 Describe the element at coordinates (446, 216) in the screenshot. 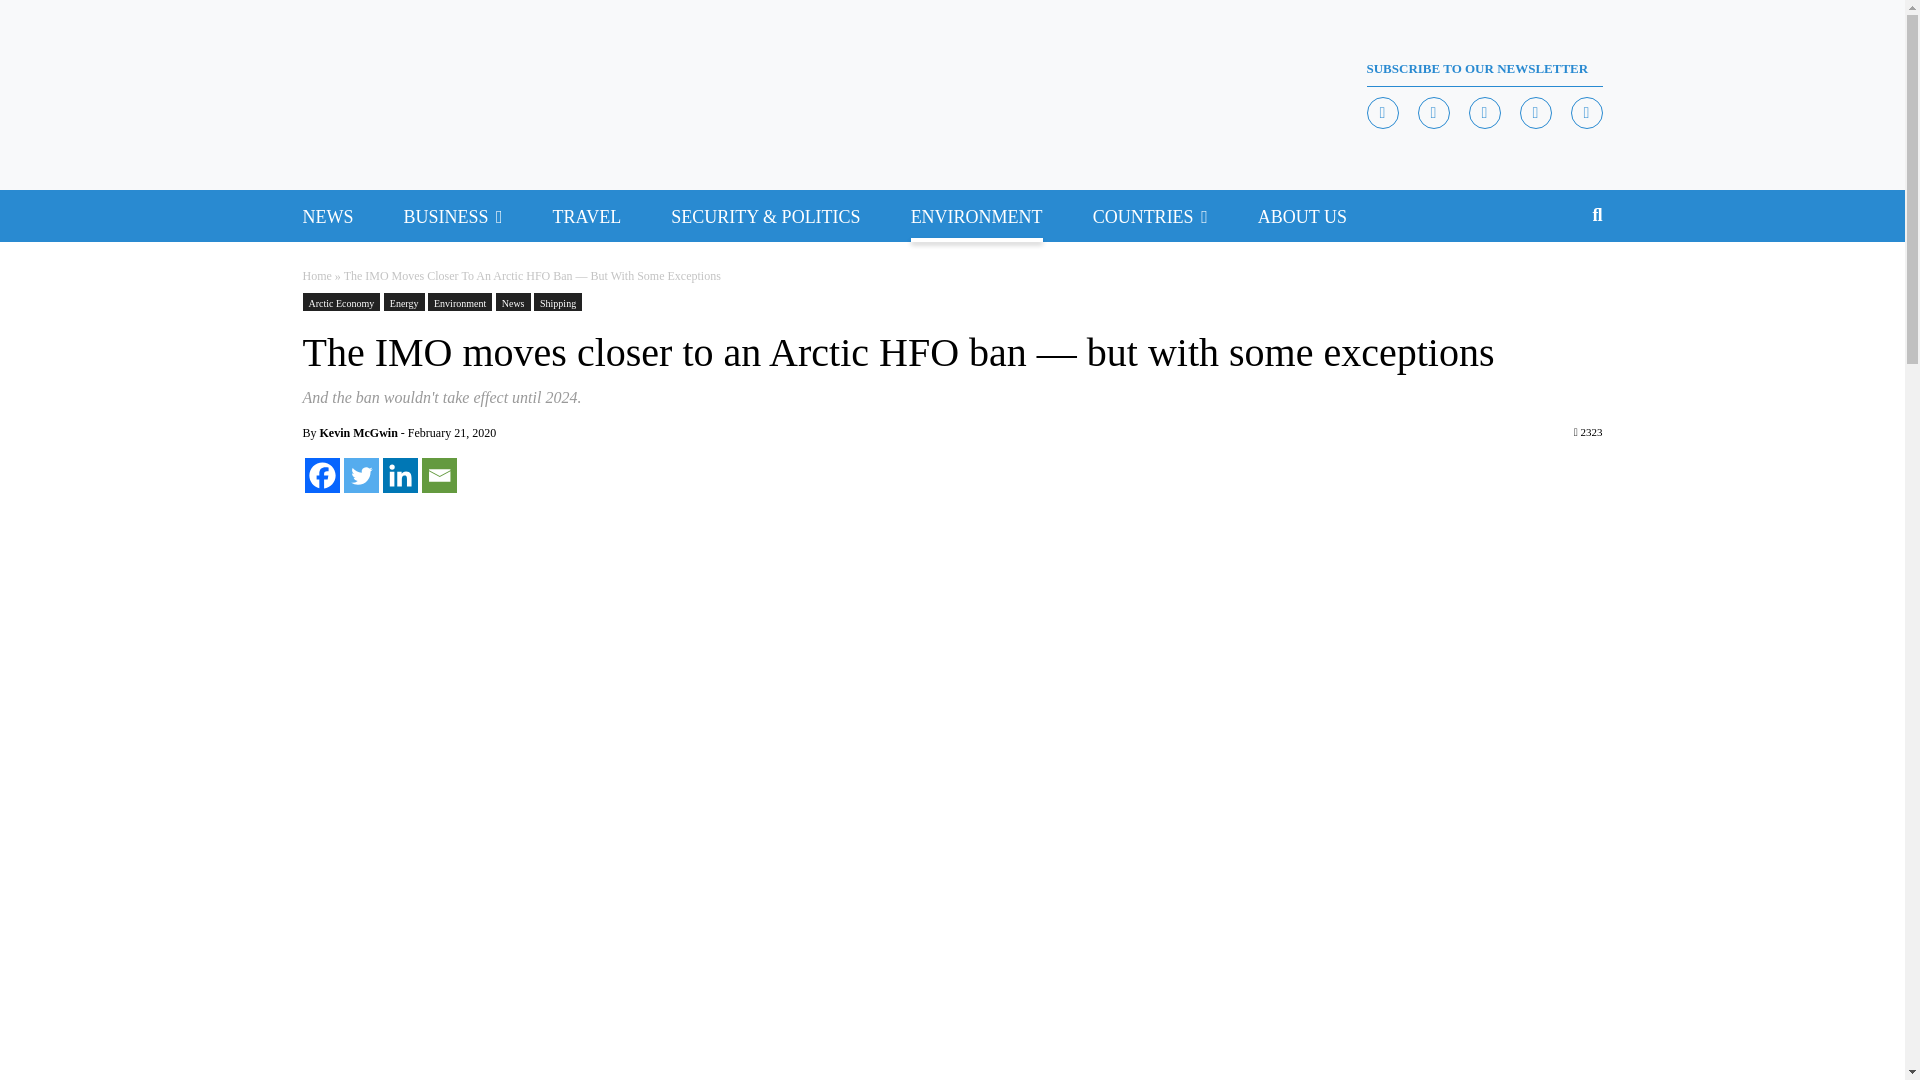

I see `BUSINESS` at that location.